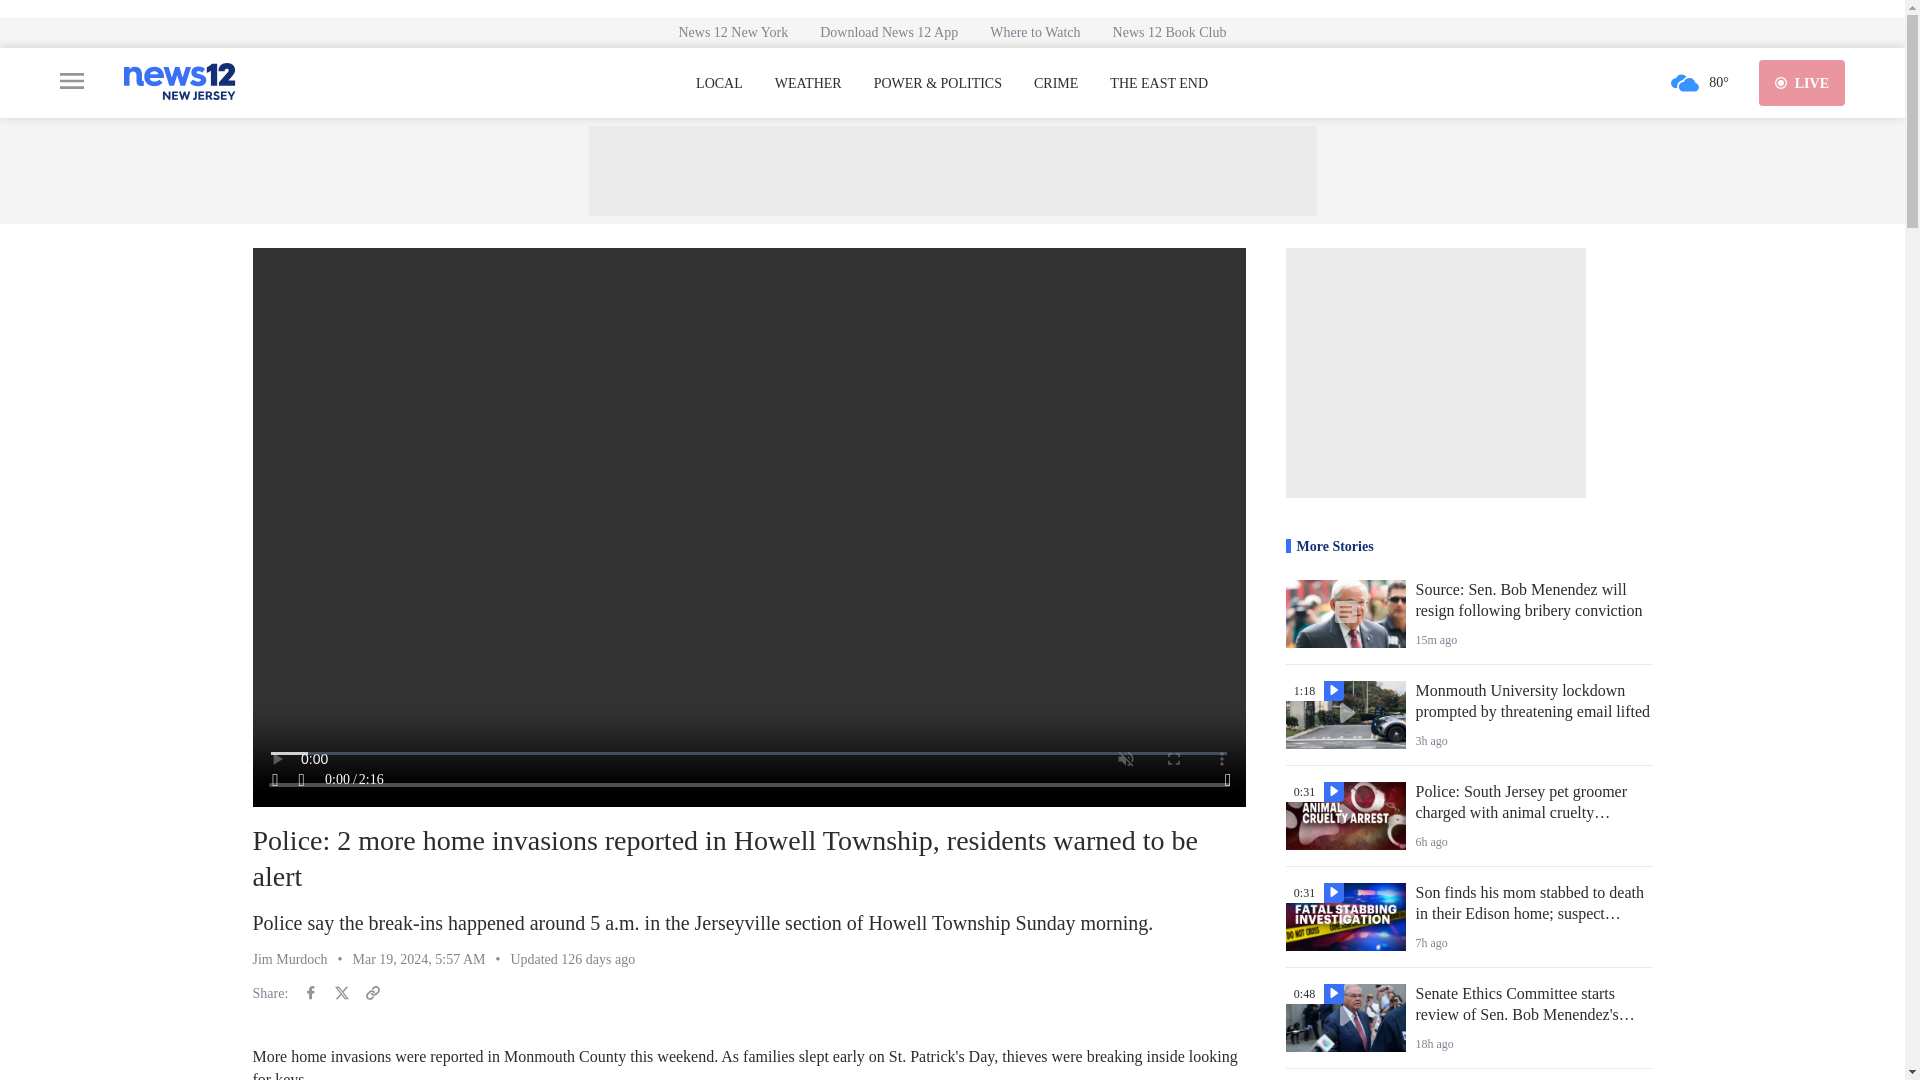  What do you see at coordinates (1158, 83) in the screenshot?
I see `THE EAST END` at bounding box center [1158, 83].